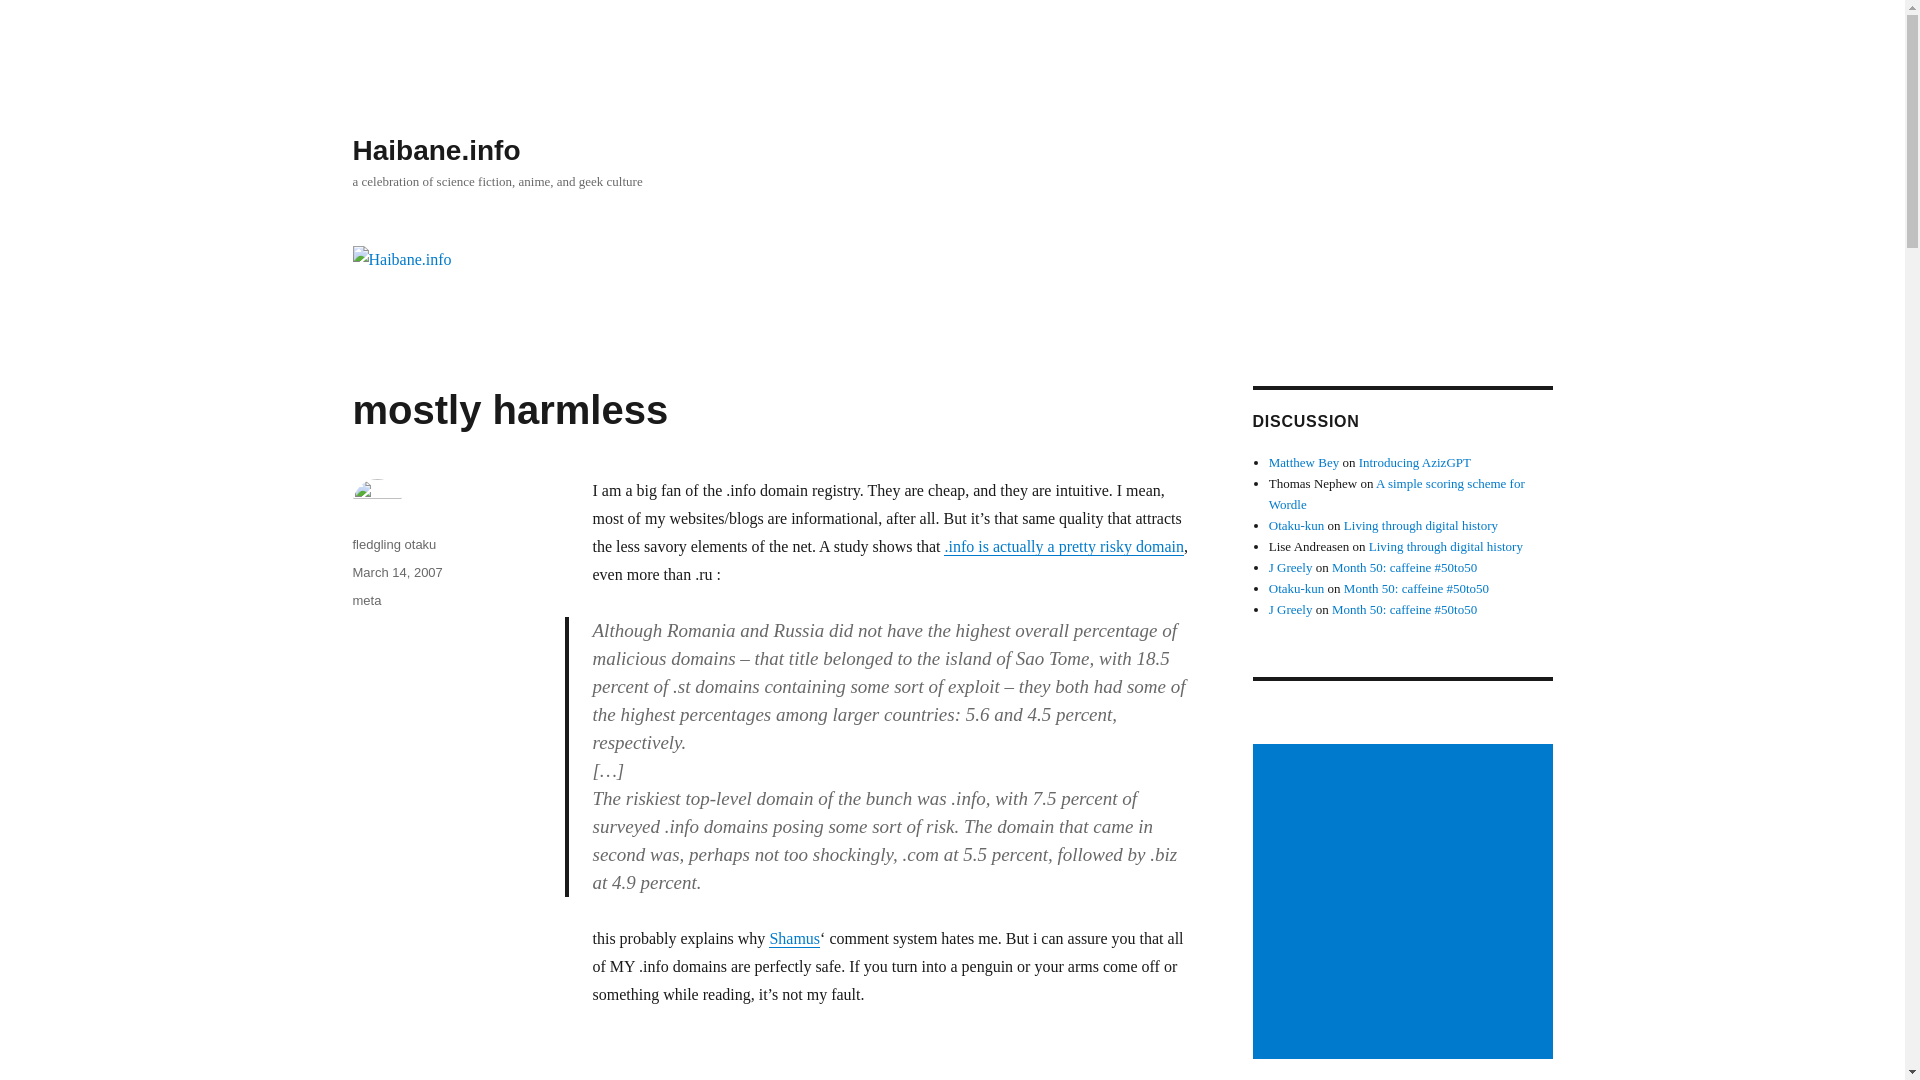 This screenshot has height=1080, width=1920. I want to click on J Greely, so click(1291, 608).